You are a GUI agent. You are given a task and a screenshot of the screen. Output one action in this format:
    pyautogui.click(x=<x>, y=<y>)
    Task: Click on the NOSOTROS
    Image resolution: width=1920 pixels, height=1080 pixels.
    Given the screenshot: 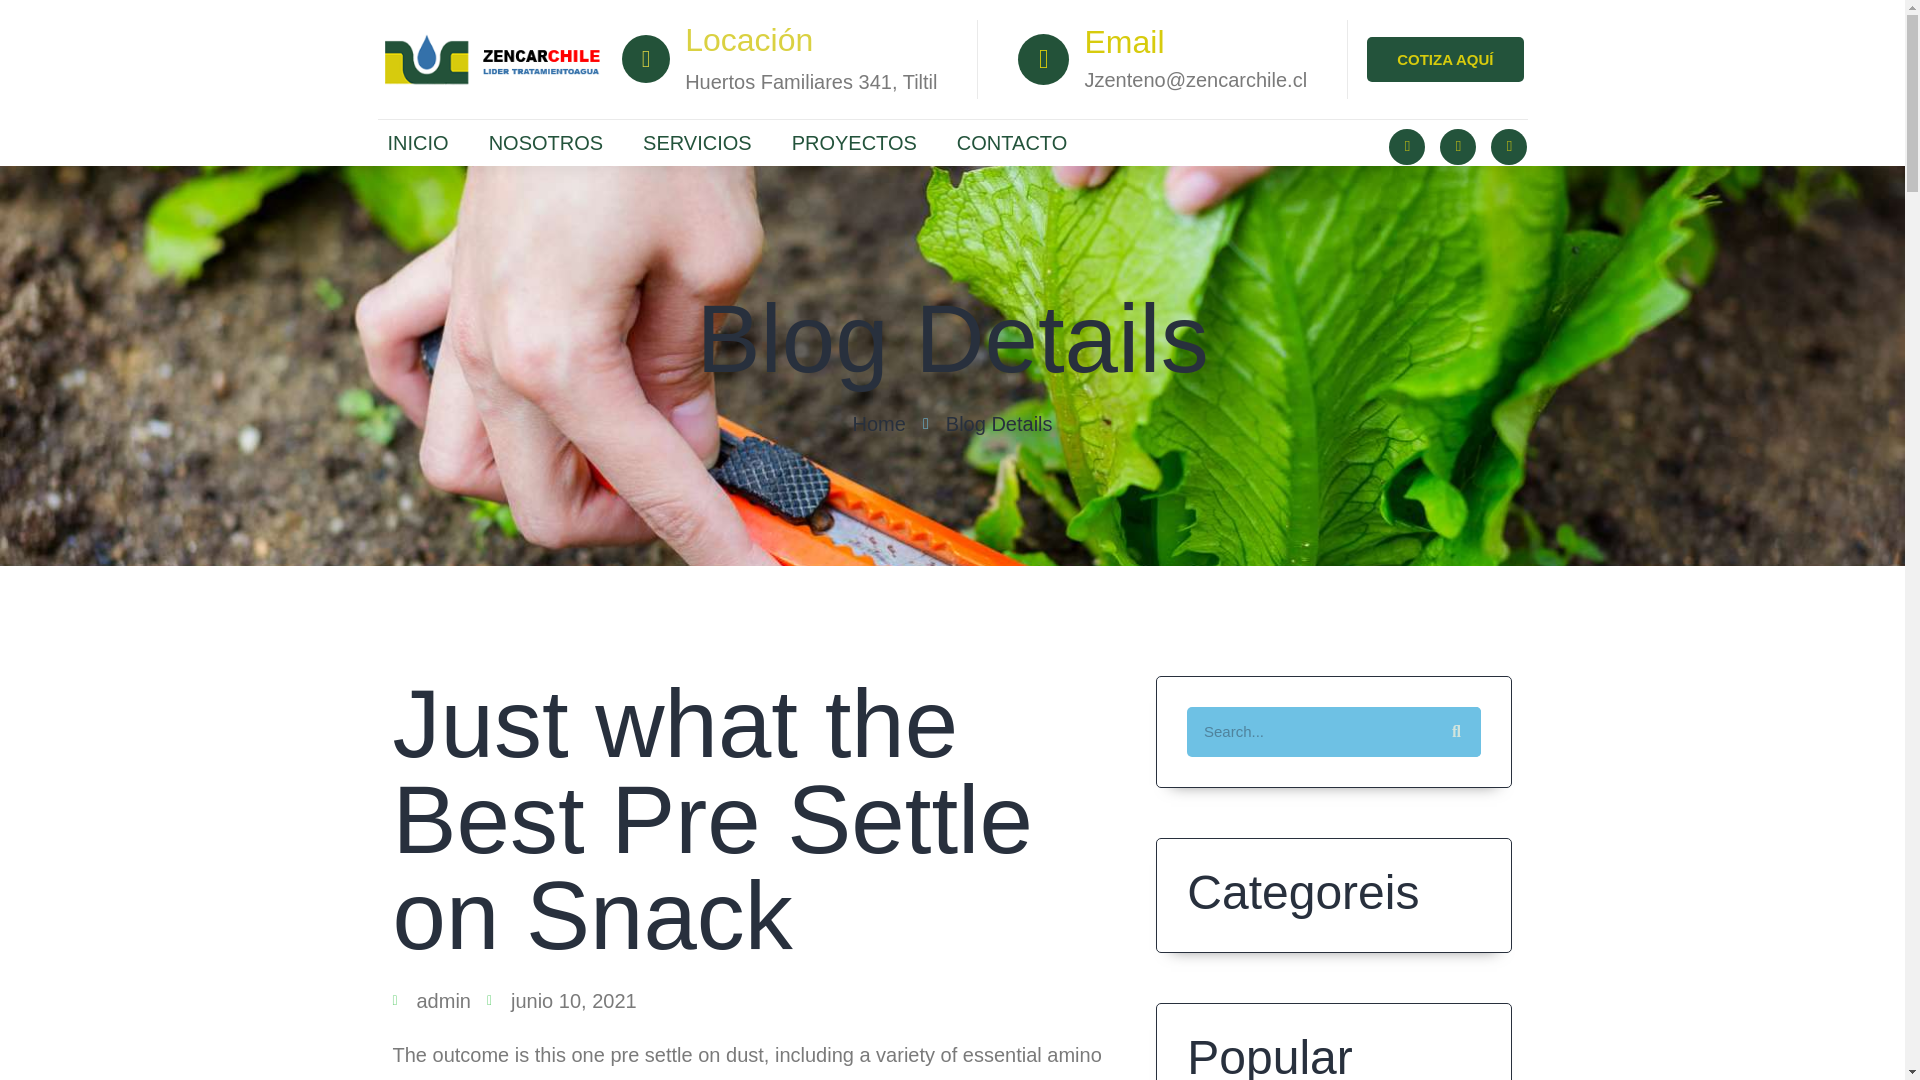 What is the action you would take?
    pyautogui.click(x=545, y=142)
    